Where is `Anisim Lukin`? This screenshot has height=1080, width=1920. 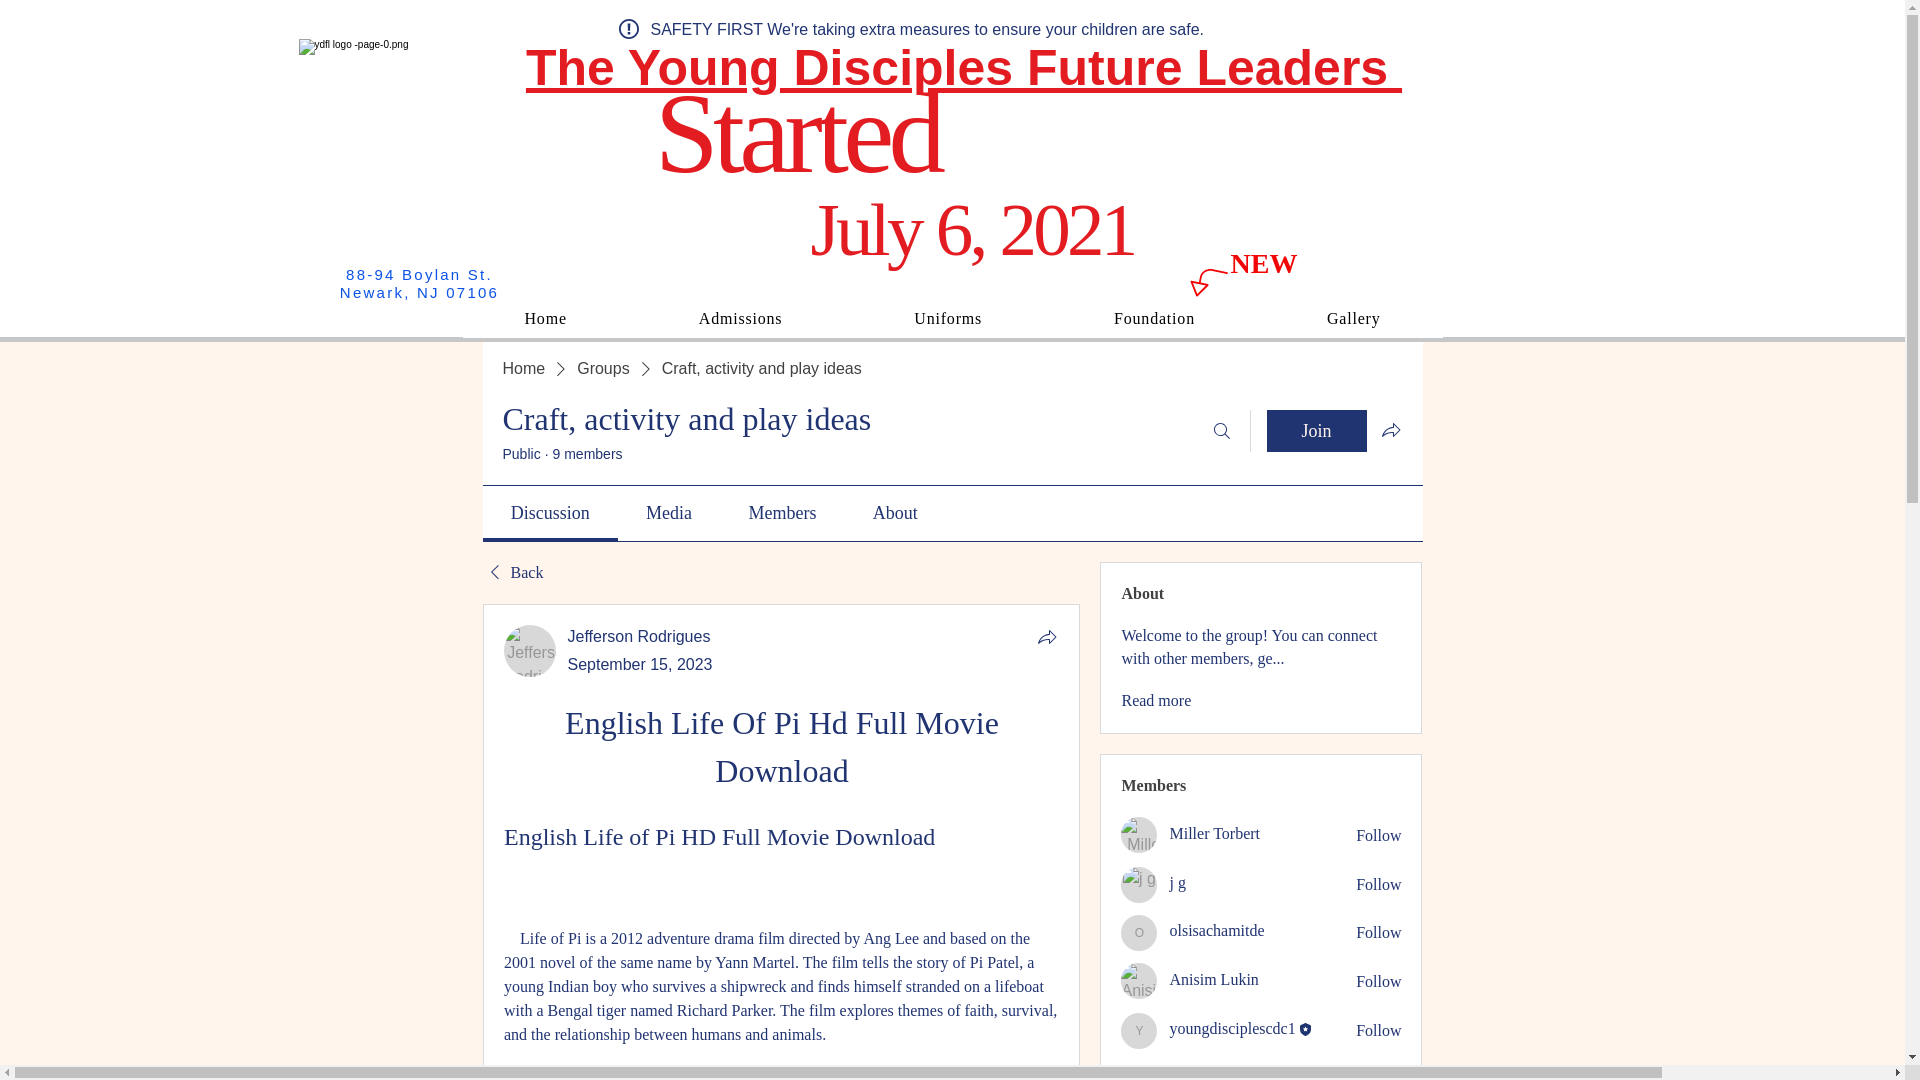
Anisim Lukin is located at coordinates (1139, 981).